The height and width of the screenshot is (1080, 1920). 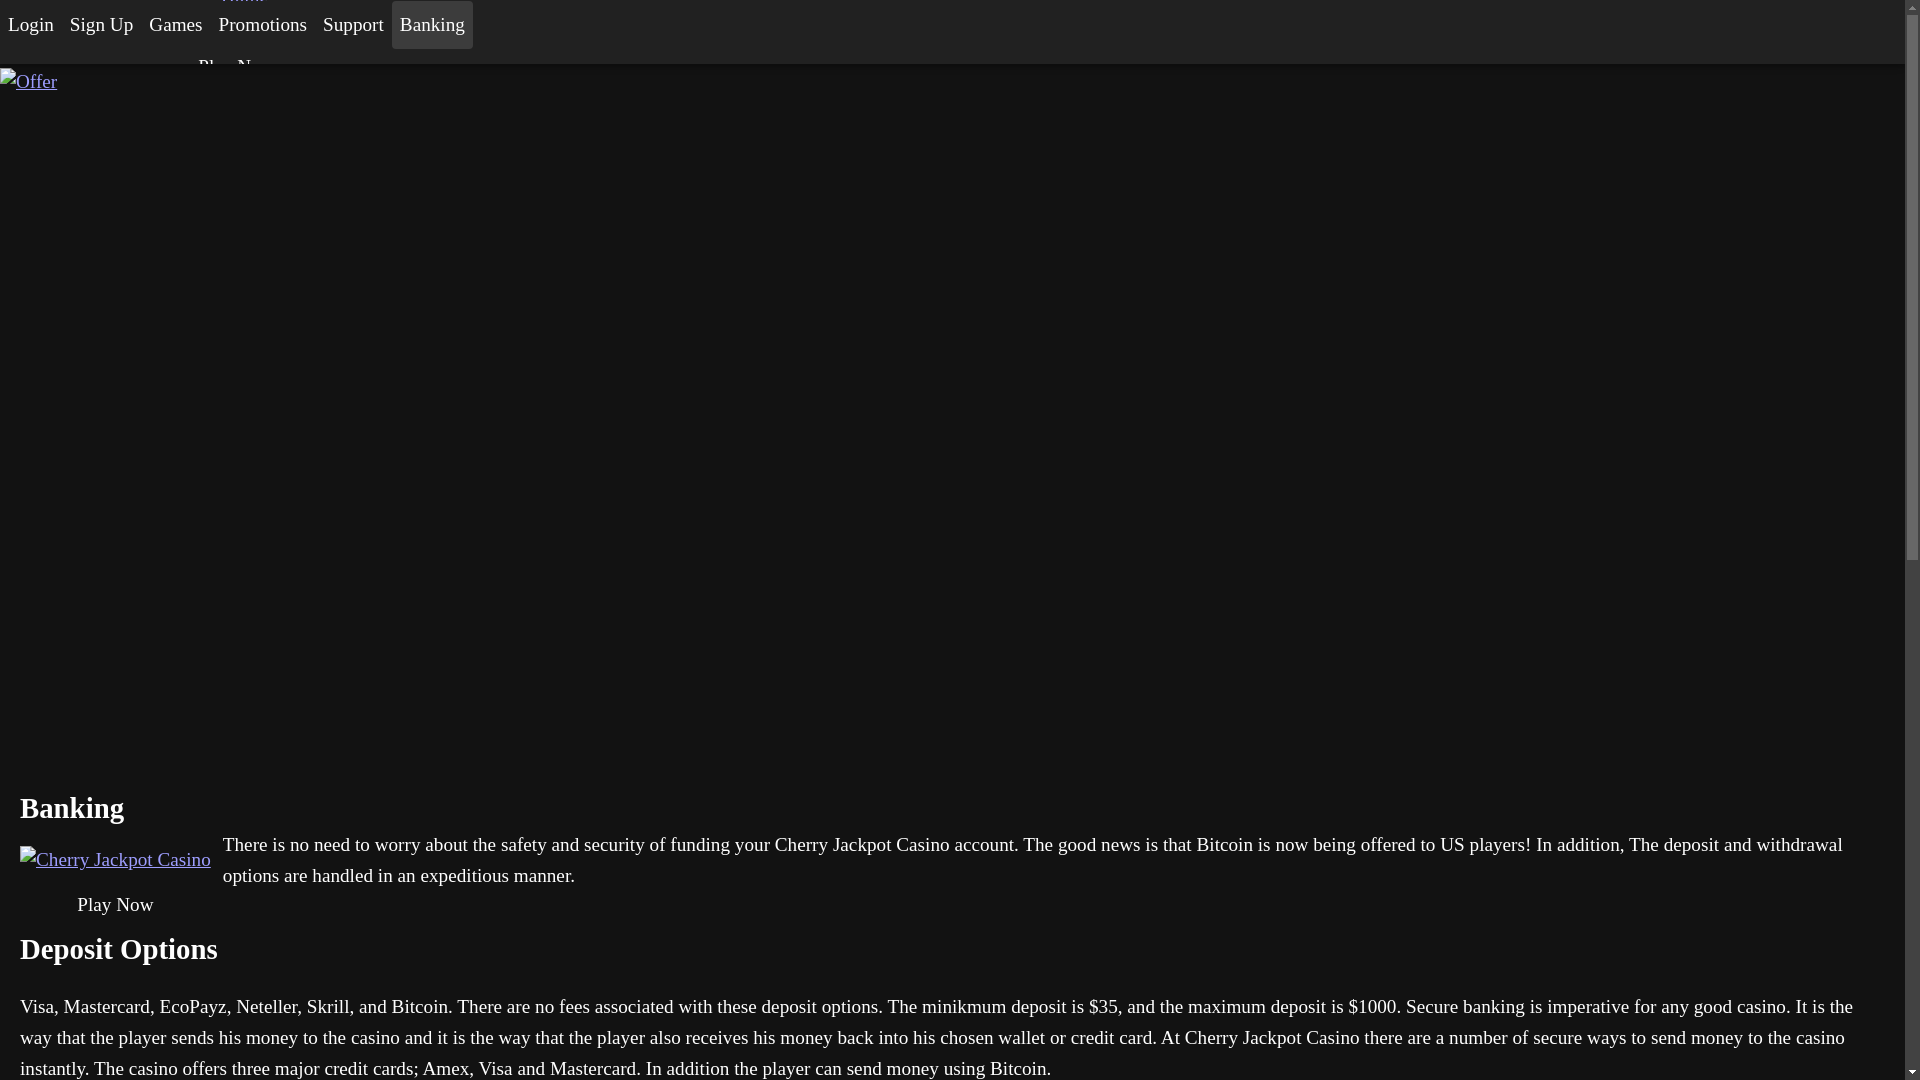 What do you see at coordinates (100, 24) in the screenshot?
I see `Sign Up` at bounding box center [100, 24].